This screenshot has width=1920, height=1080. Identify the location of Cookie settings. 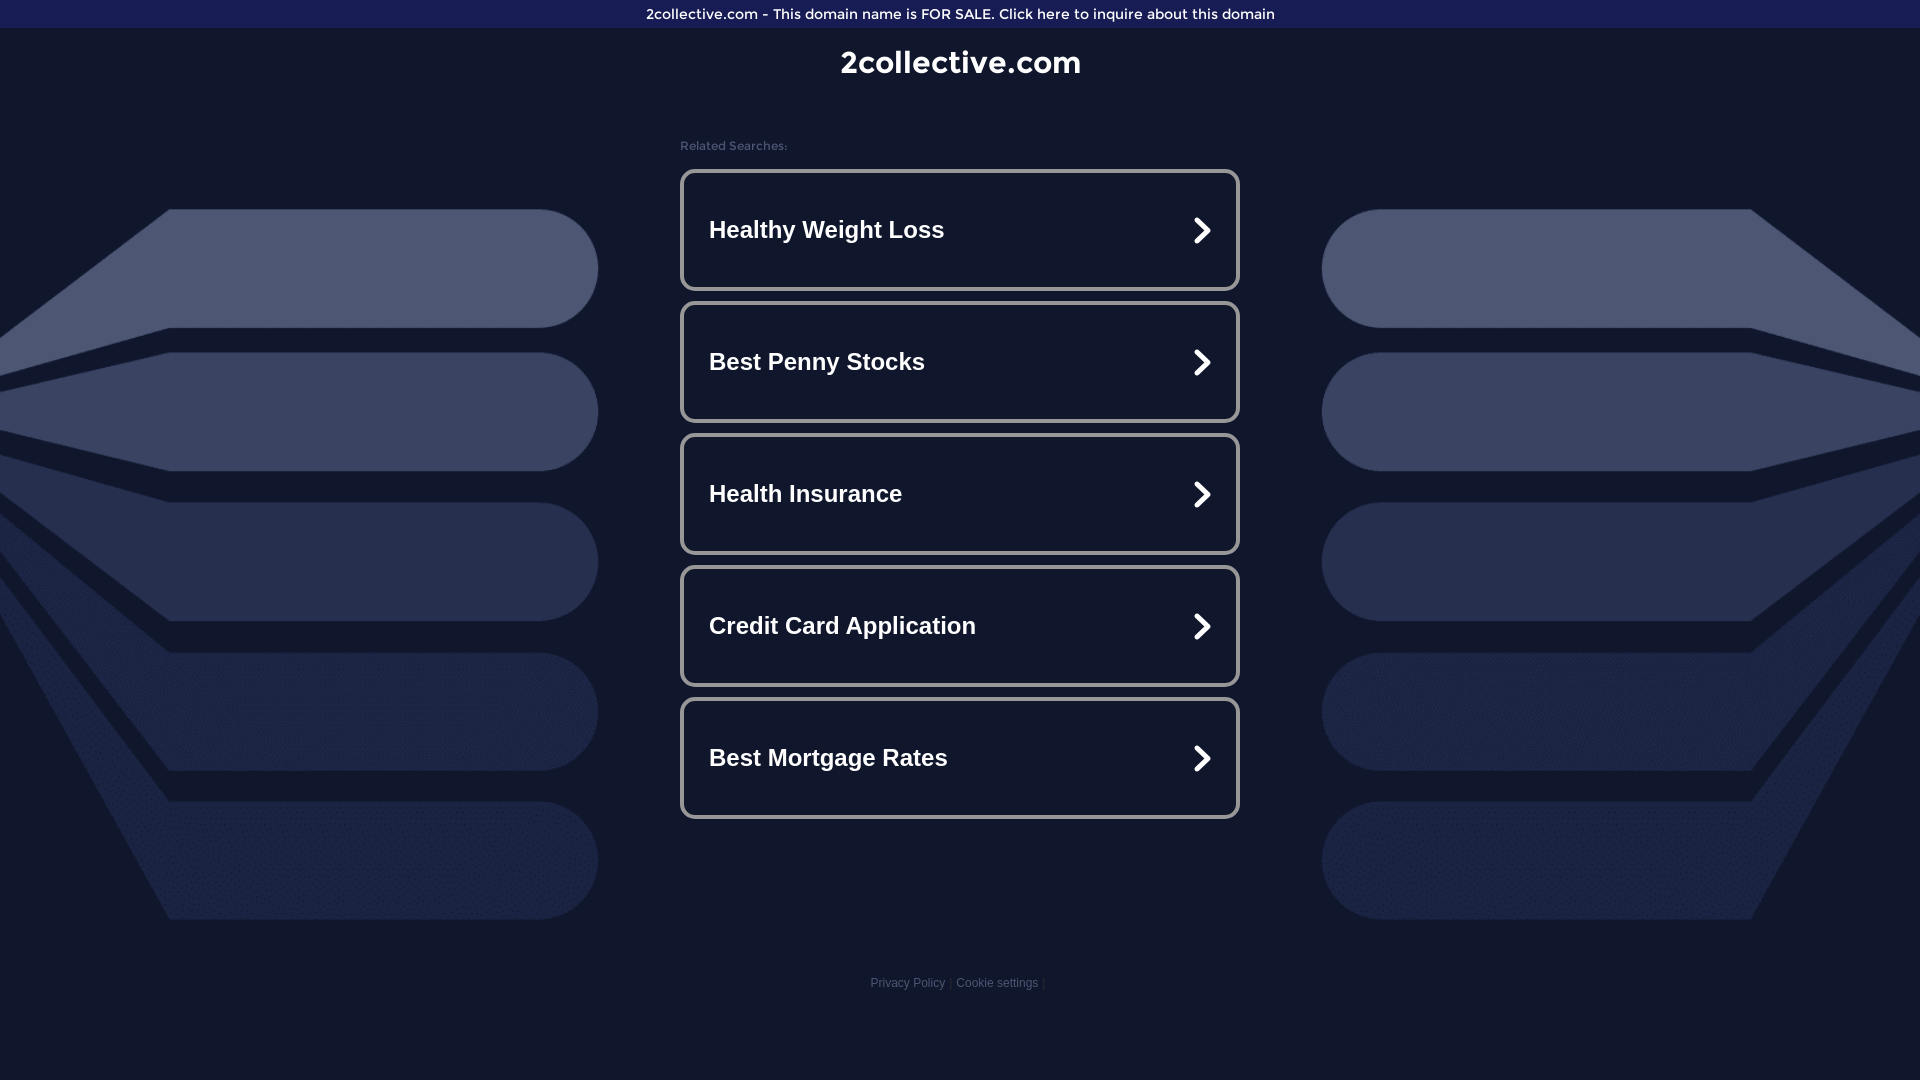
(997, 983).